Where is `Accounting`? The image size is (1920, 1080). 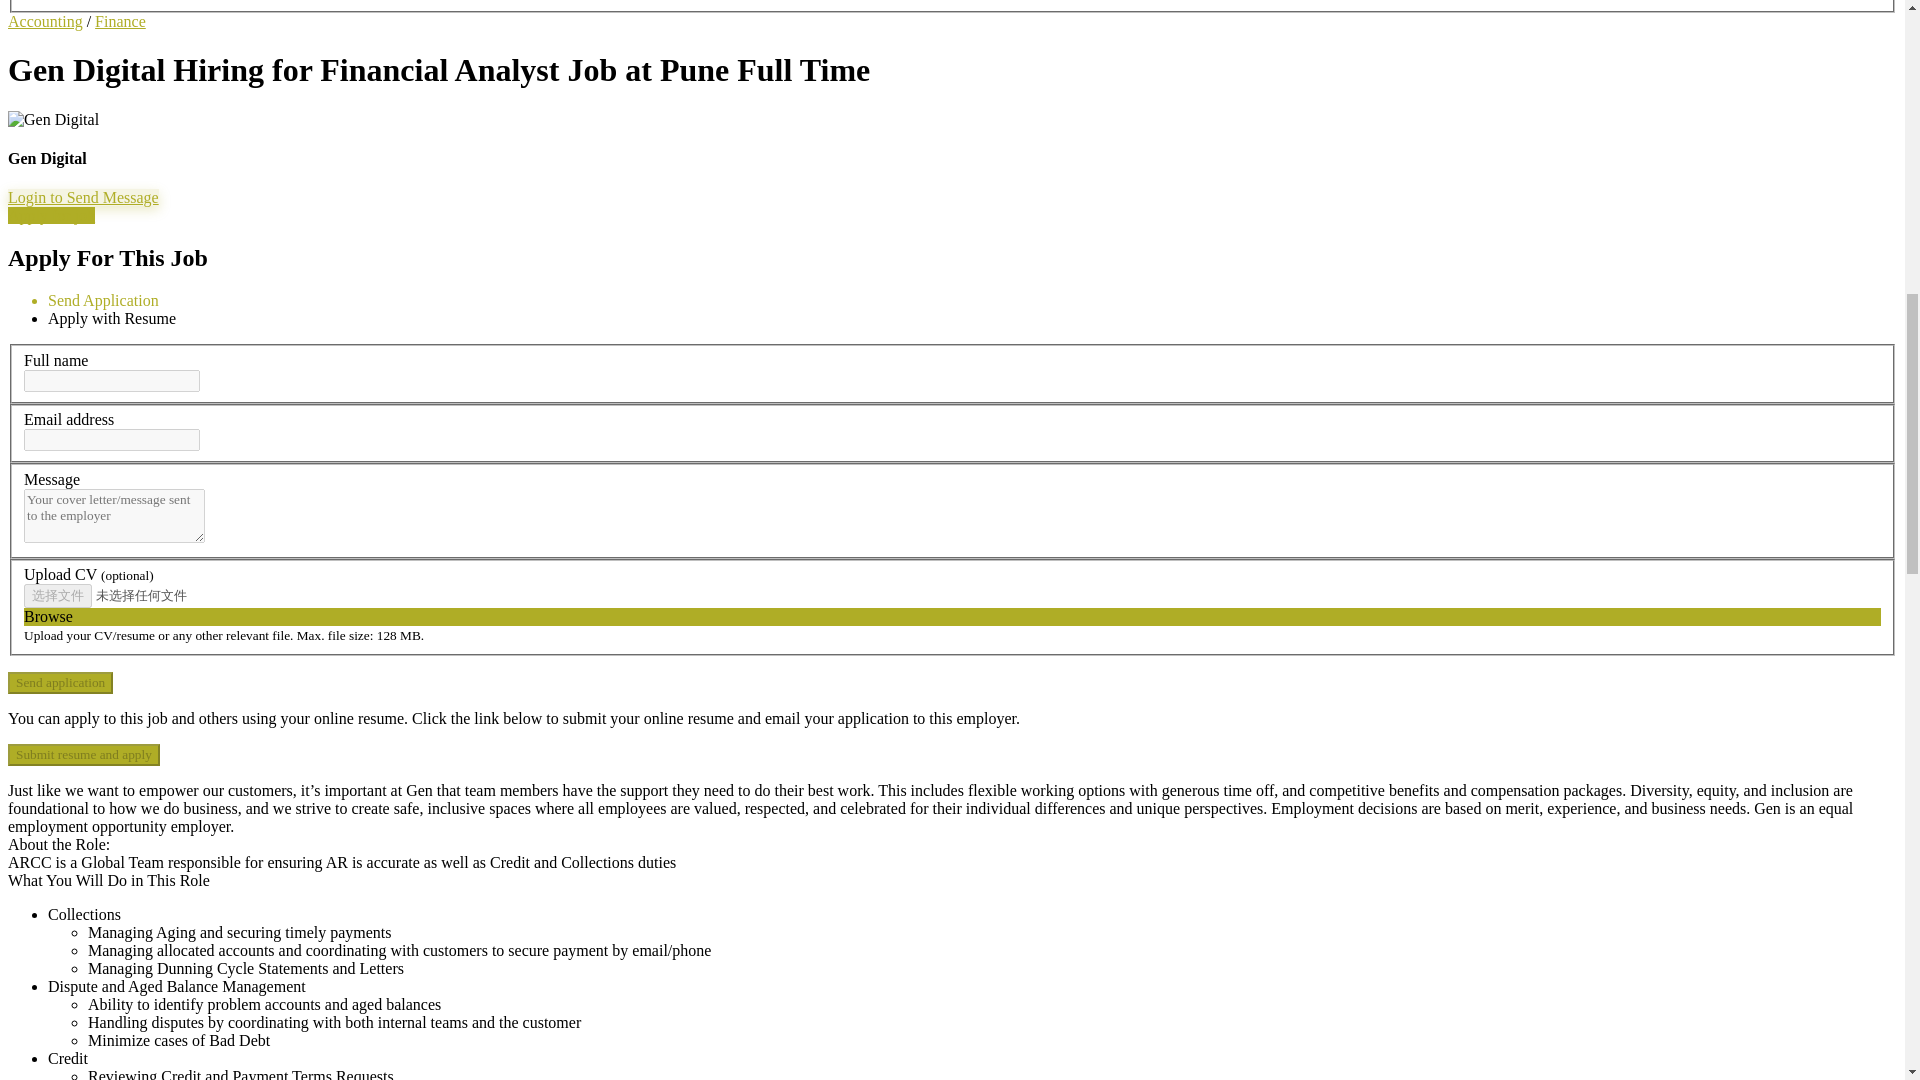 Accounting is located at coordinates (44, 21).